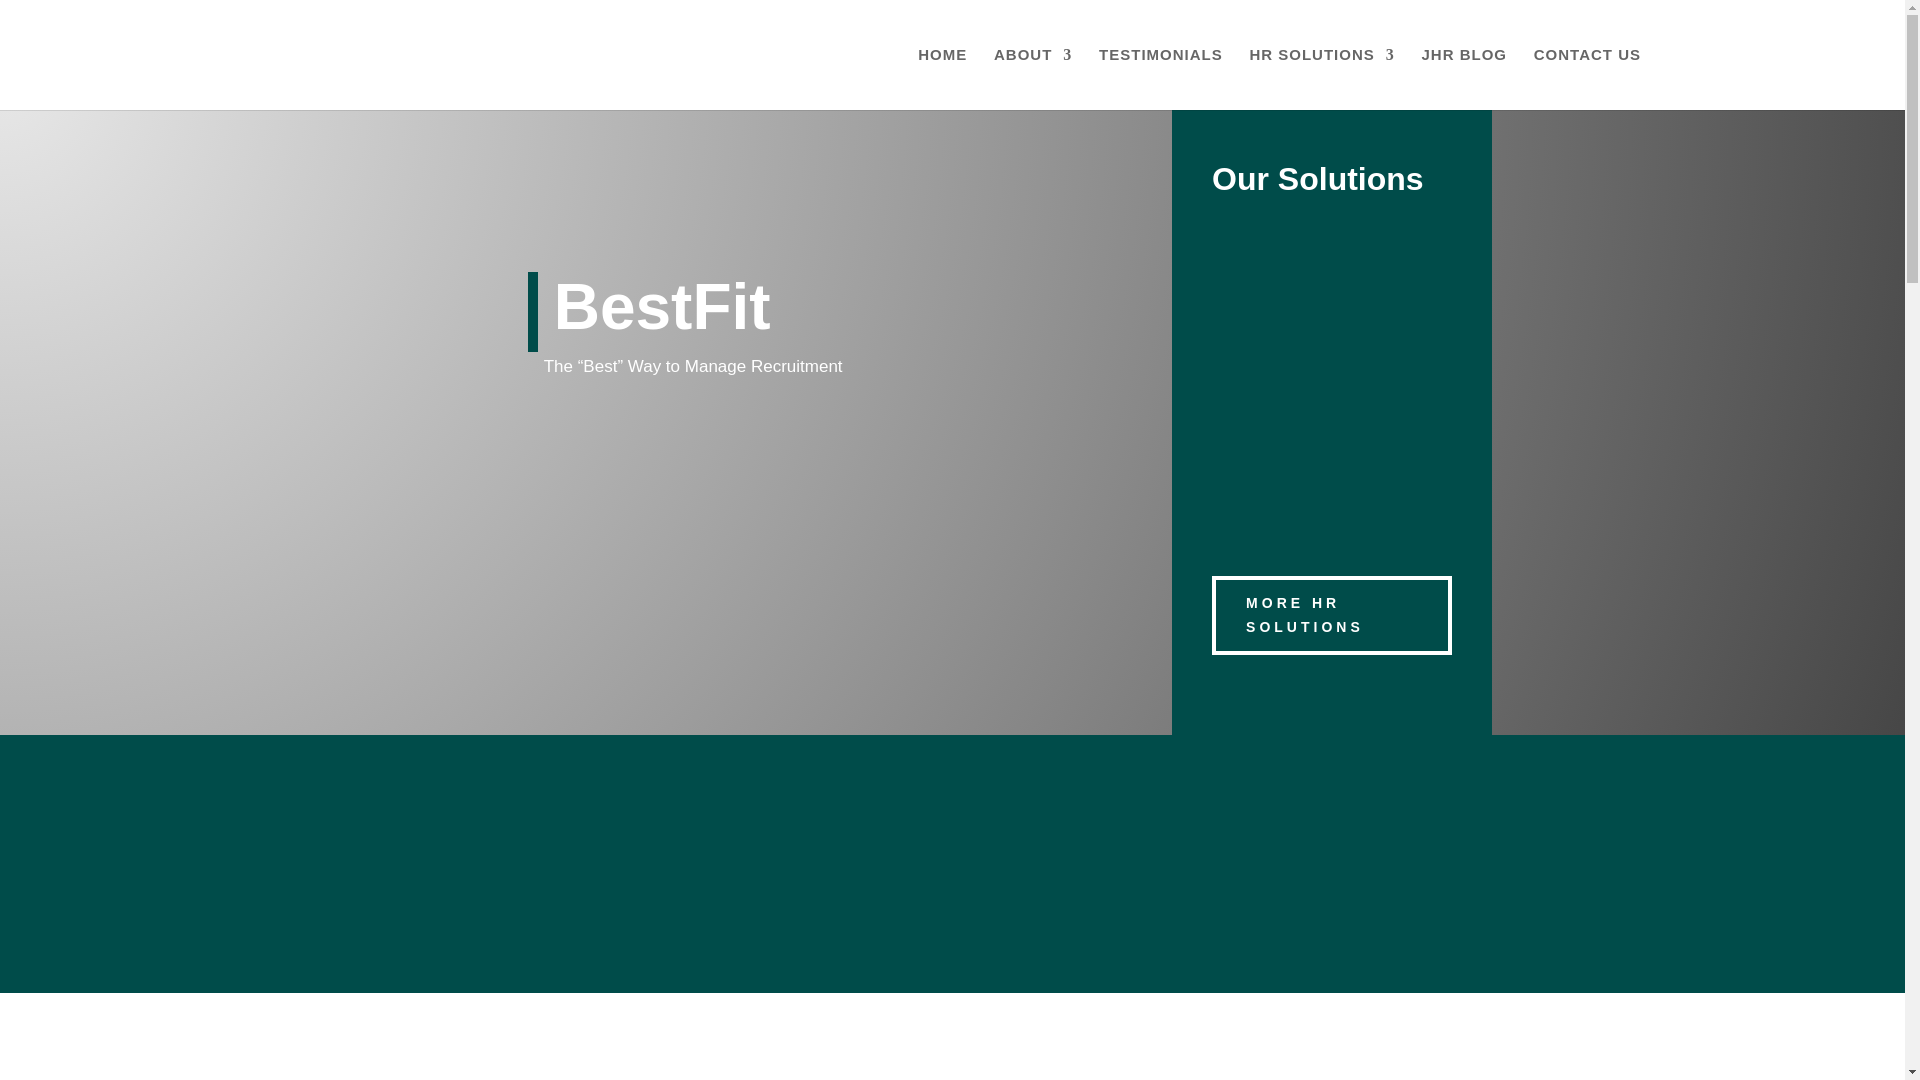 This screenshot has width=1920, height=1080. Describe the element at coordinates (1588, 78) in the screenshot. I see `CONTACT US` at that location.